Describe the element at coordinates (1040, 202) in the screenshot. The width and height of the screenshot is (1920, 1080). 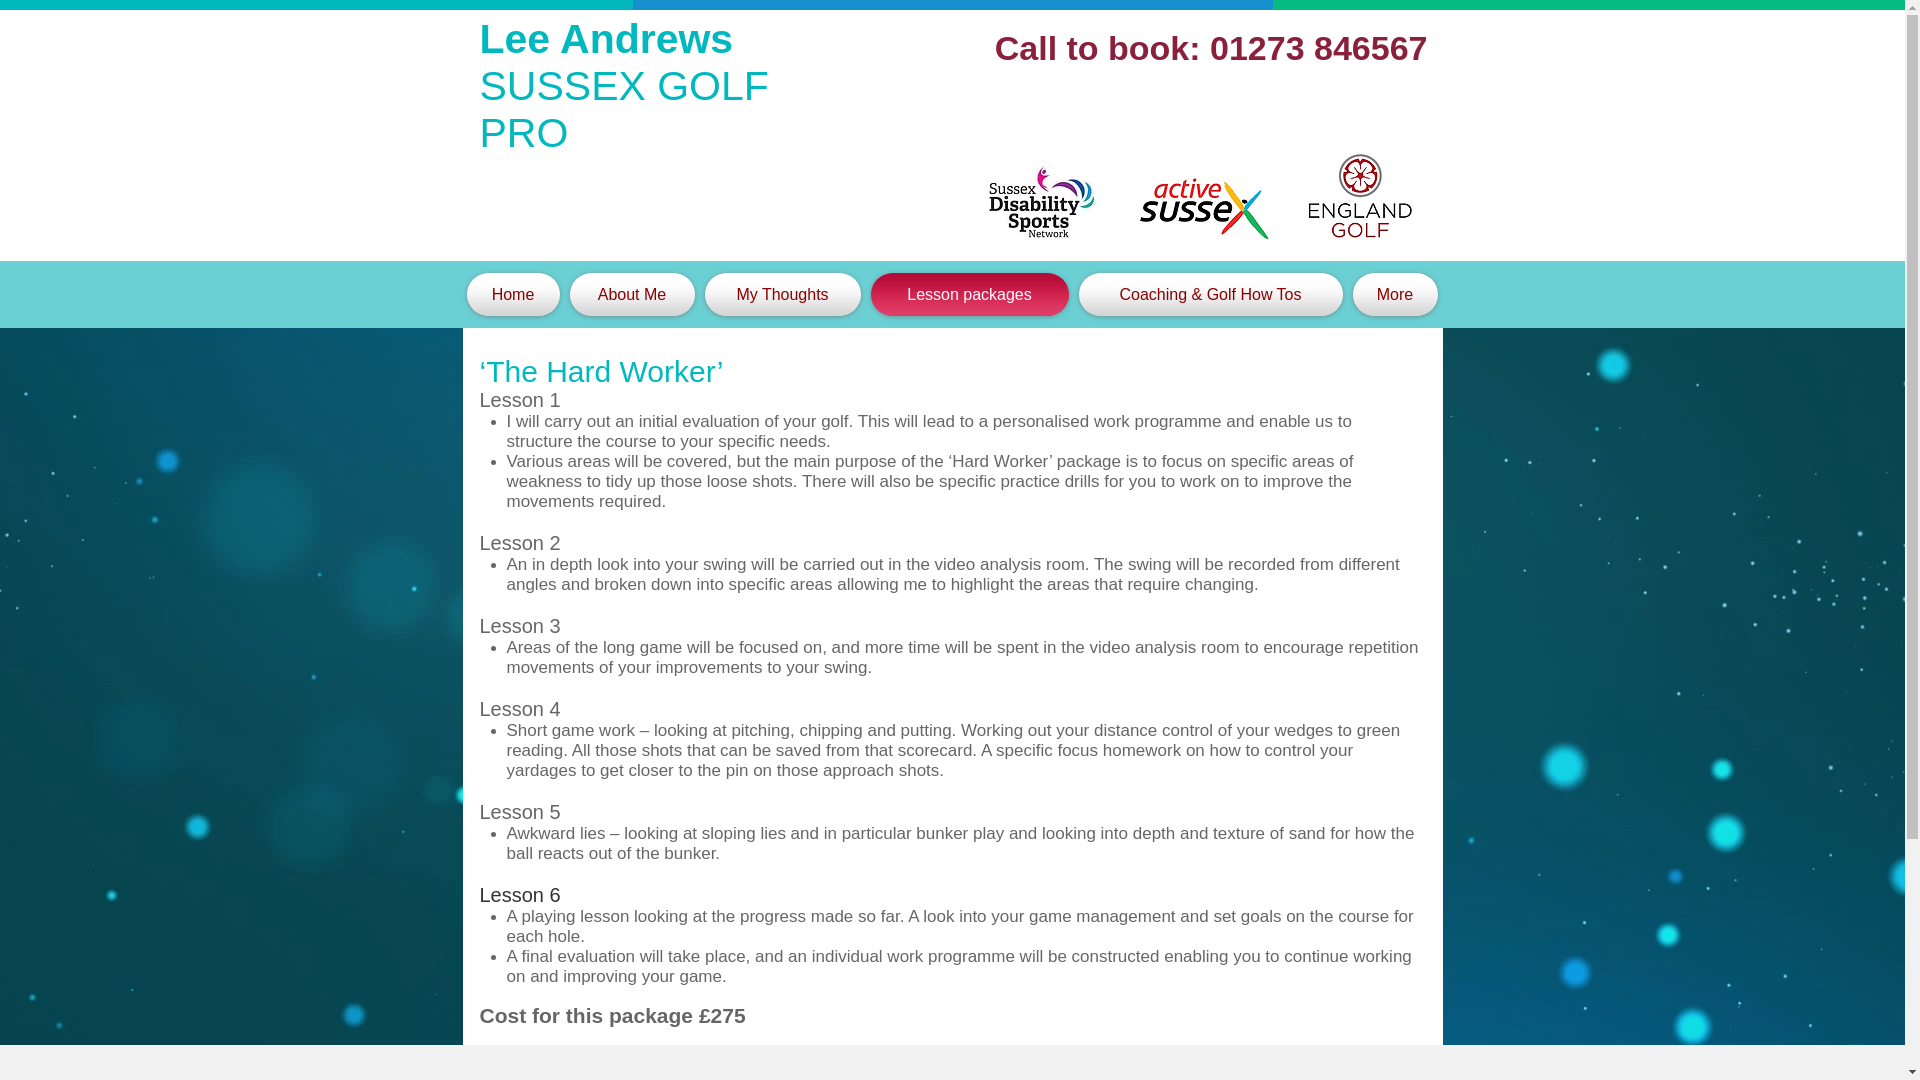
I see `Logo for Sussex Disability Sports Network` at that location.